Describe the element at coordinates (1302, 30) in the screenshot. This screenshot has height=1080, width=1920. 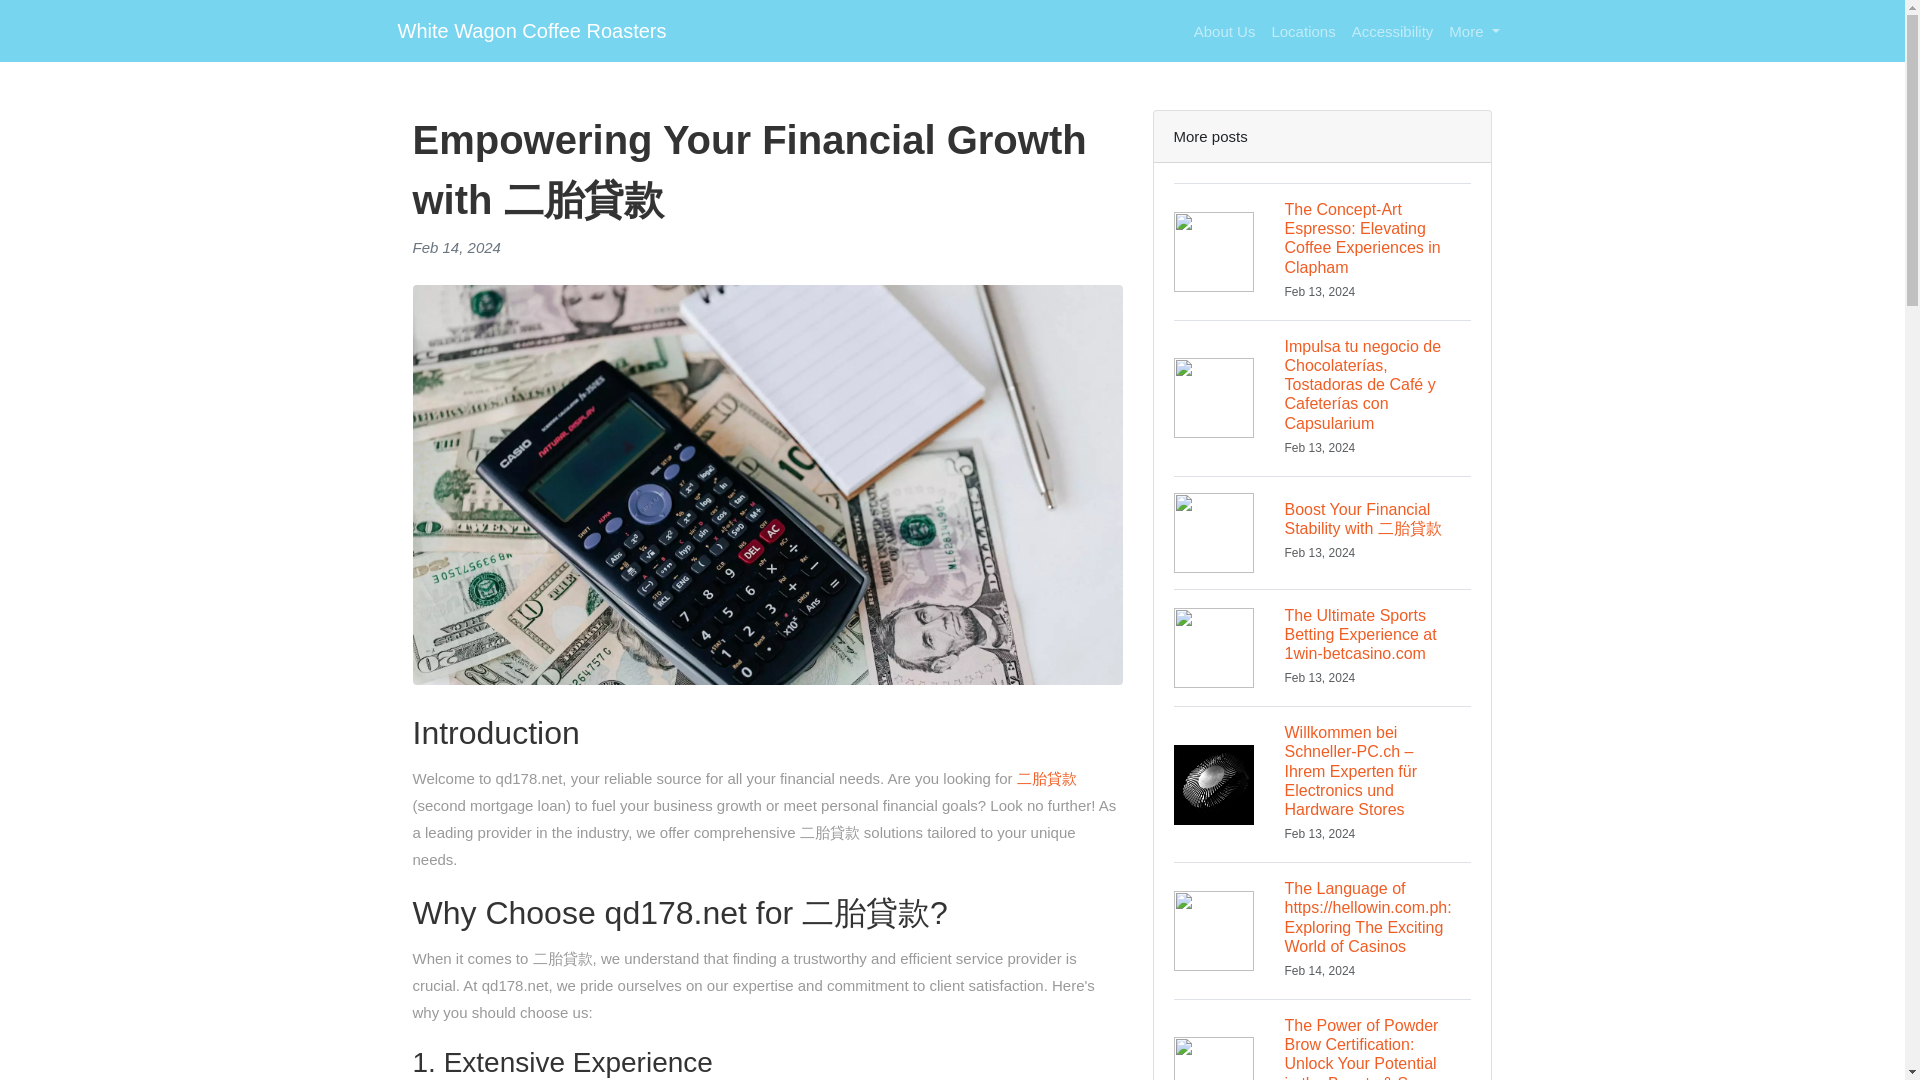
I see `Locations` at that location.